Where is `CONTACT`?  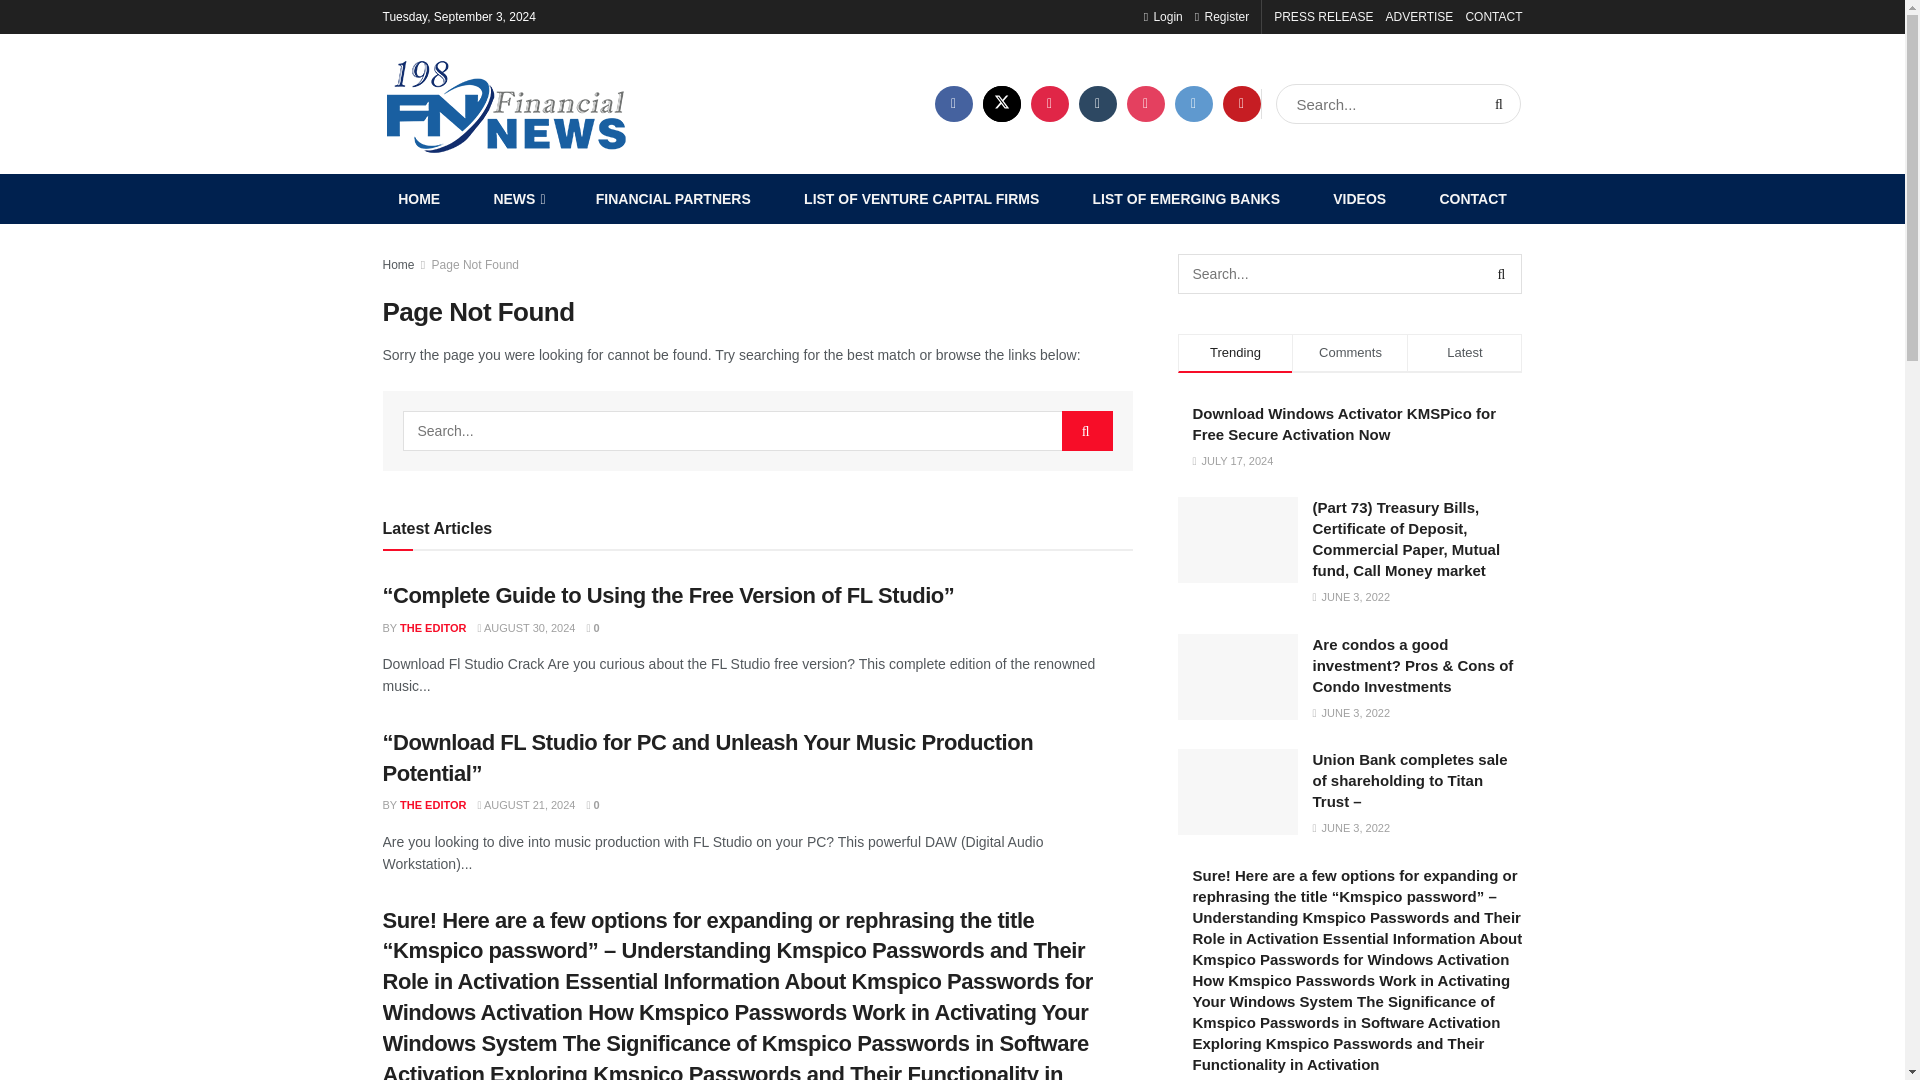
CONTACT is located at coordinates (1493, 16).